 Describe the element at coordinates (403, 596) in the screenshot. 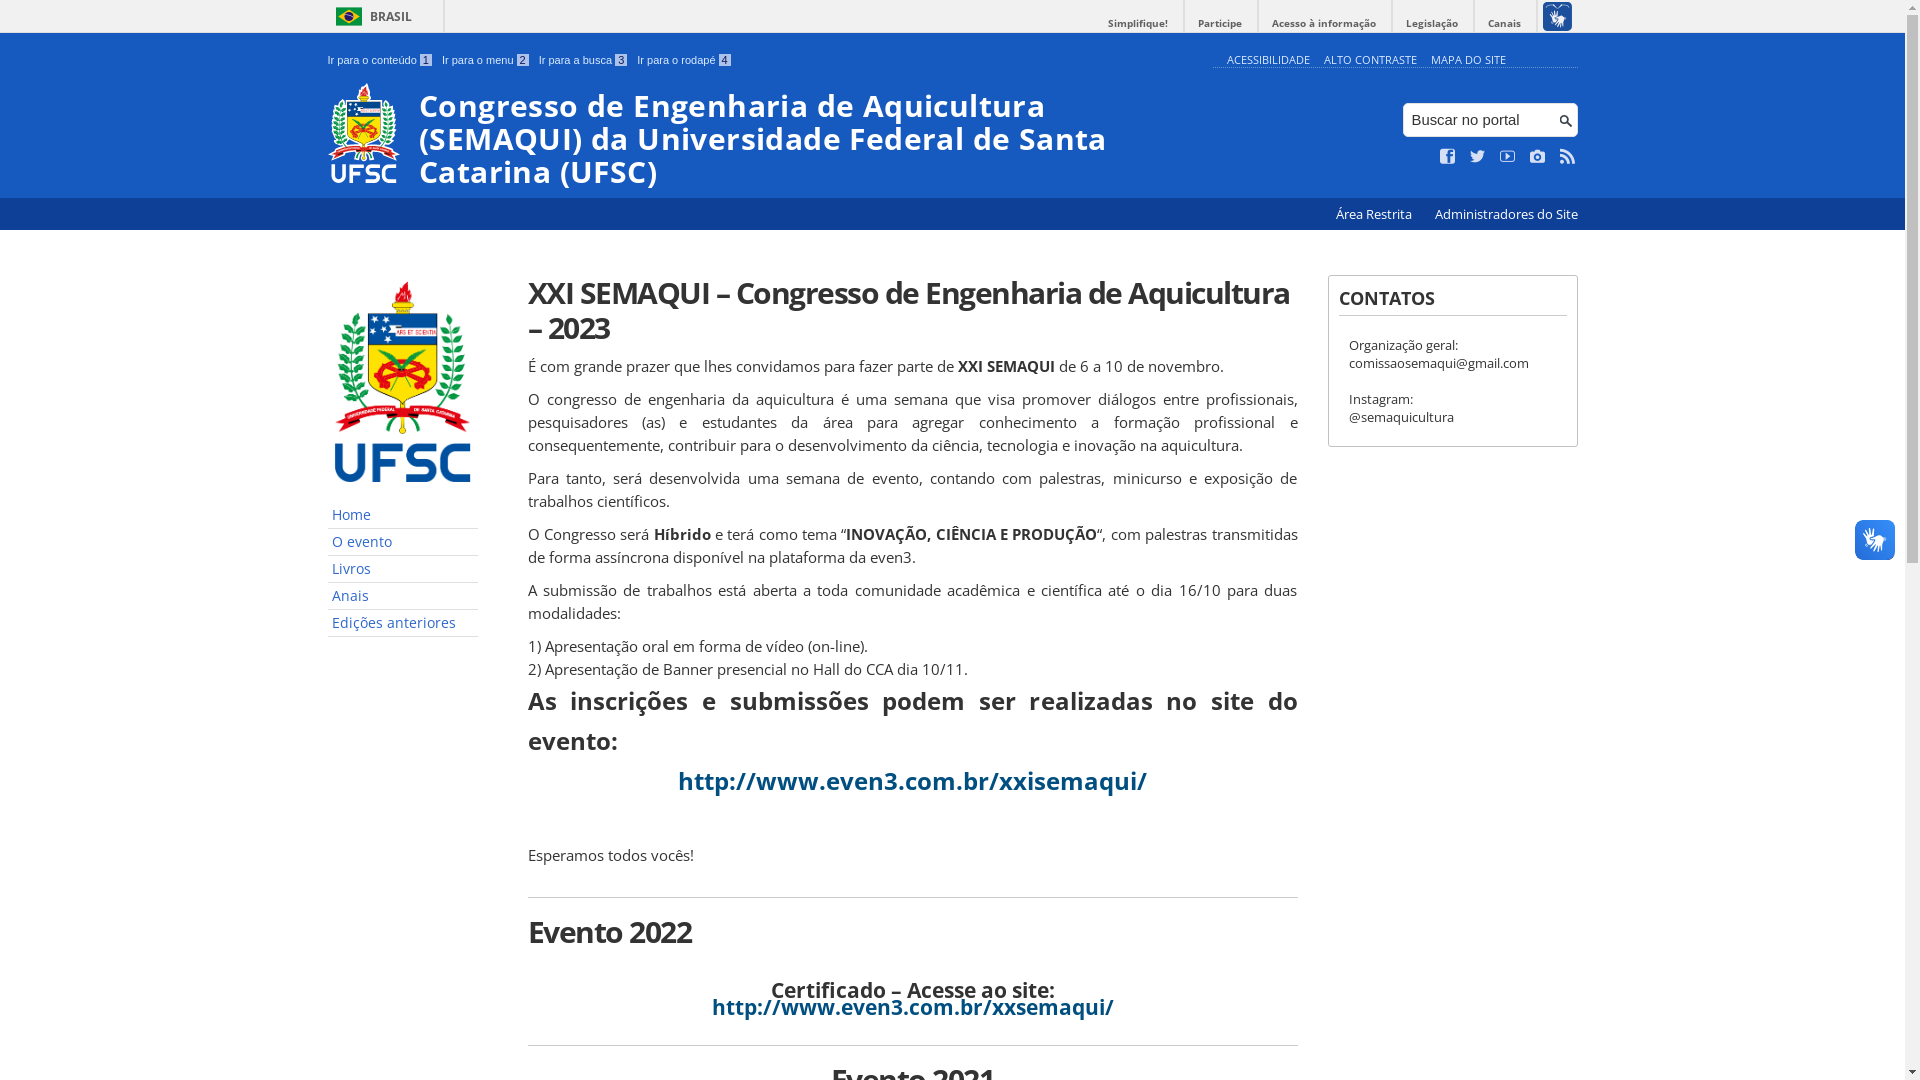

I see `Anais` at that location.